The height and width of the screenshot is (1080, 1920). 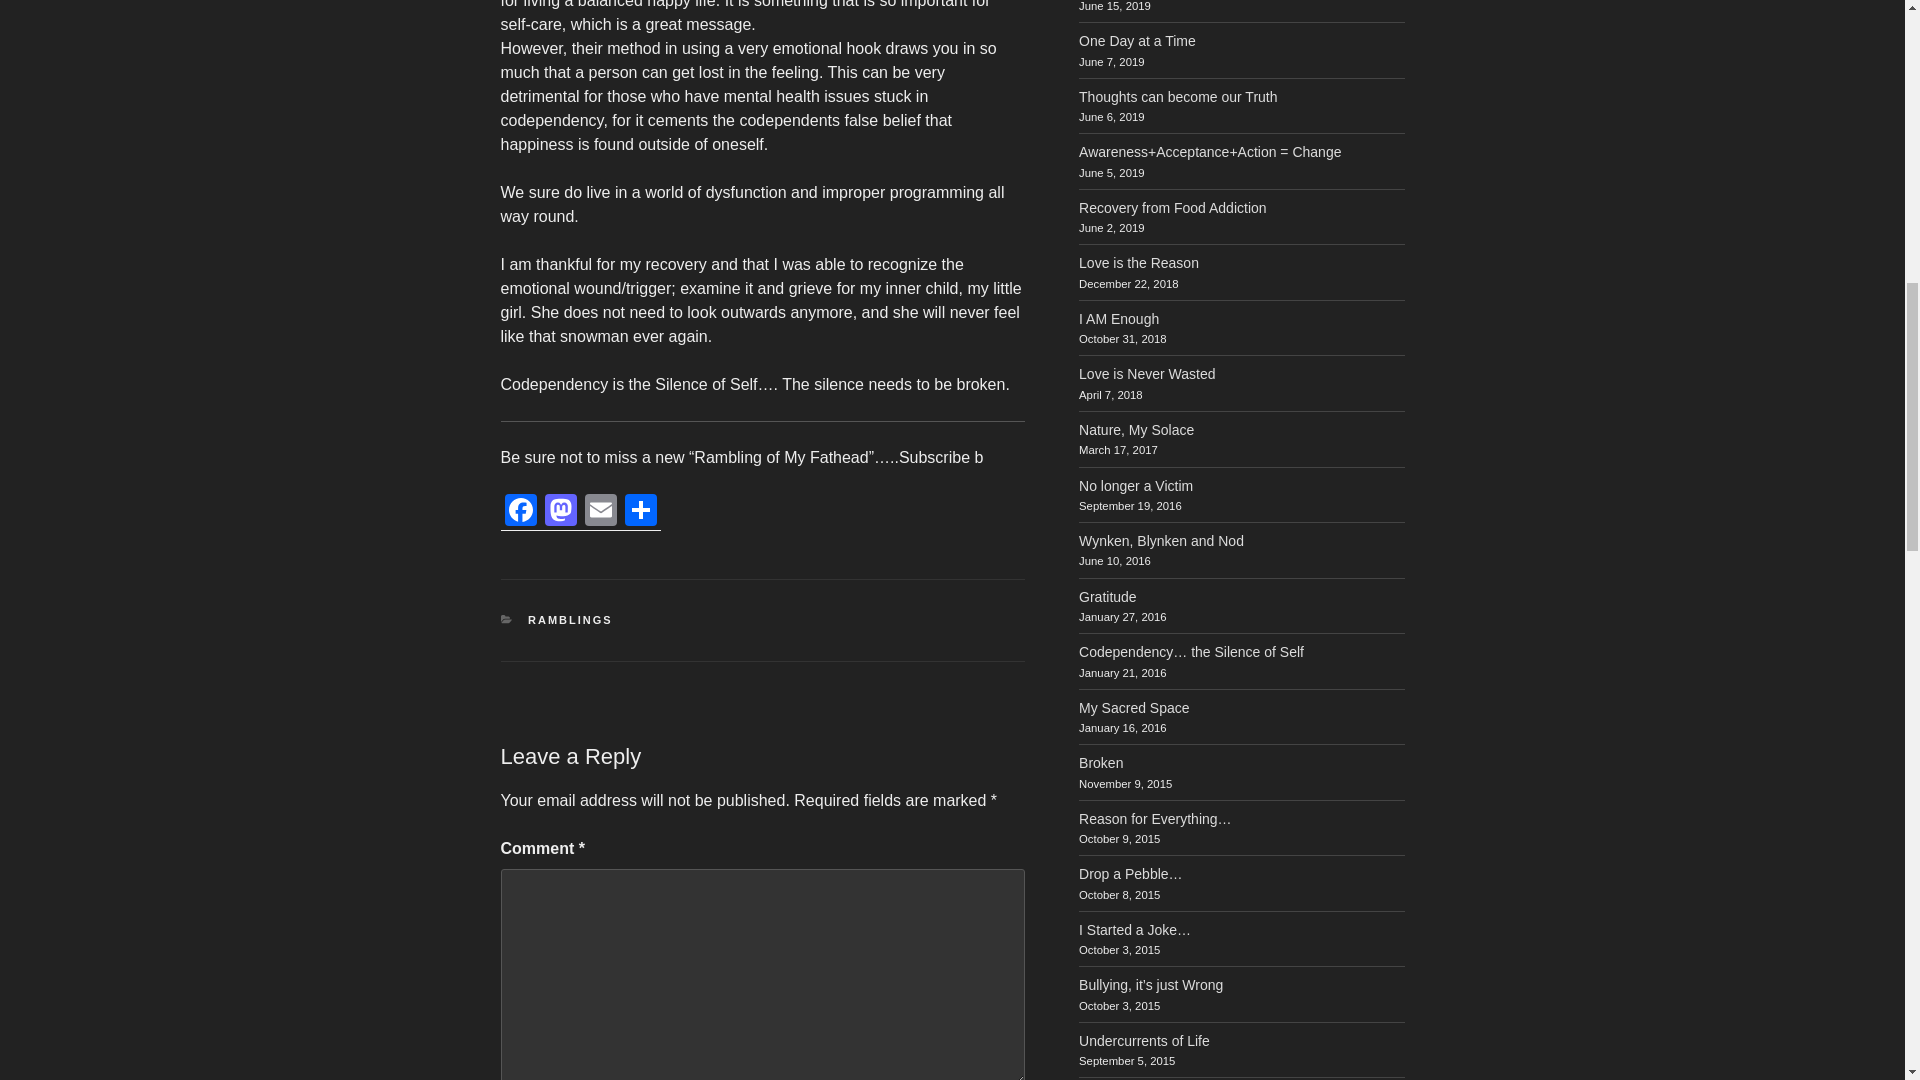 I want to click on Mastodon, so click(x=559, y=512).